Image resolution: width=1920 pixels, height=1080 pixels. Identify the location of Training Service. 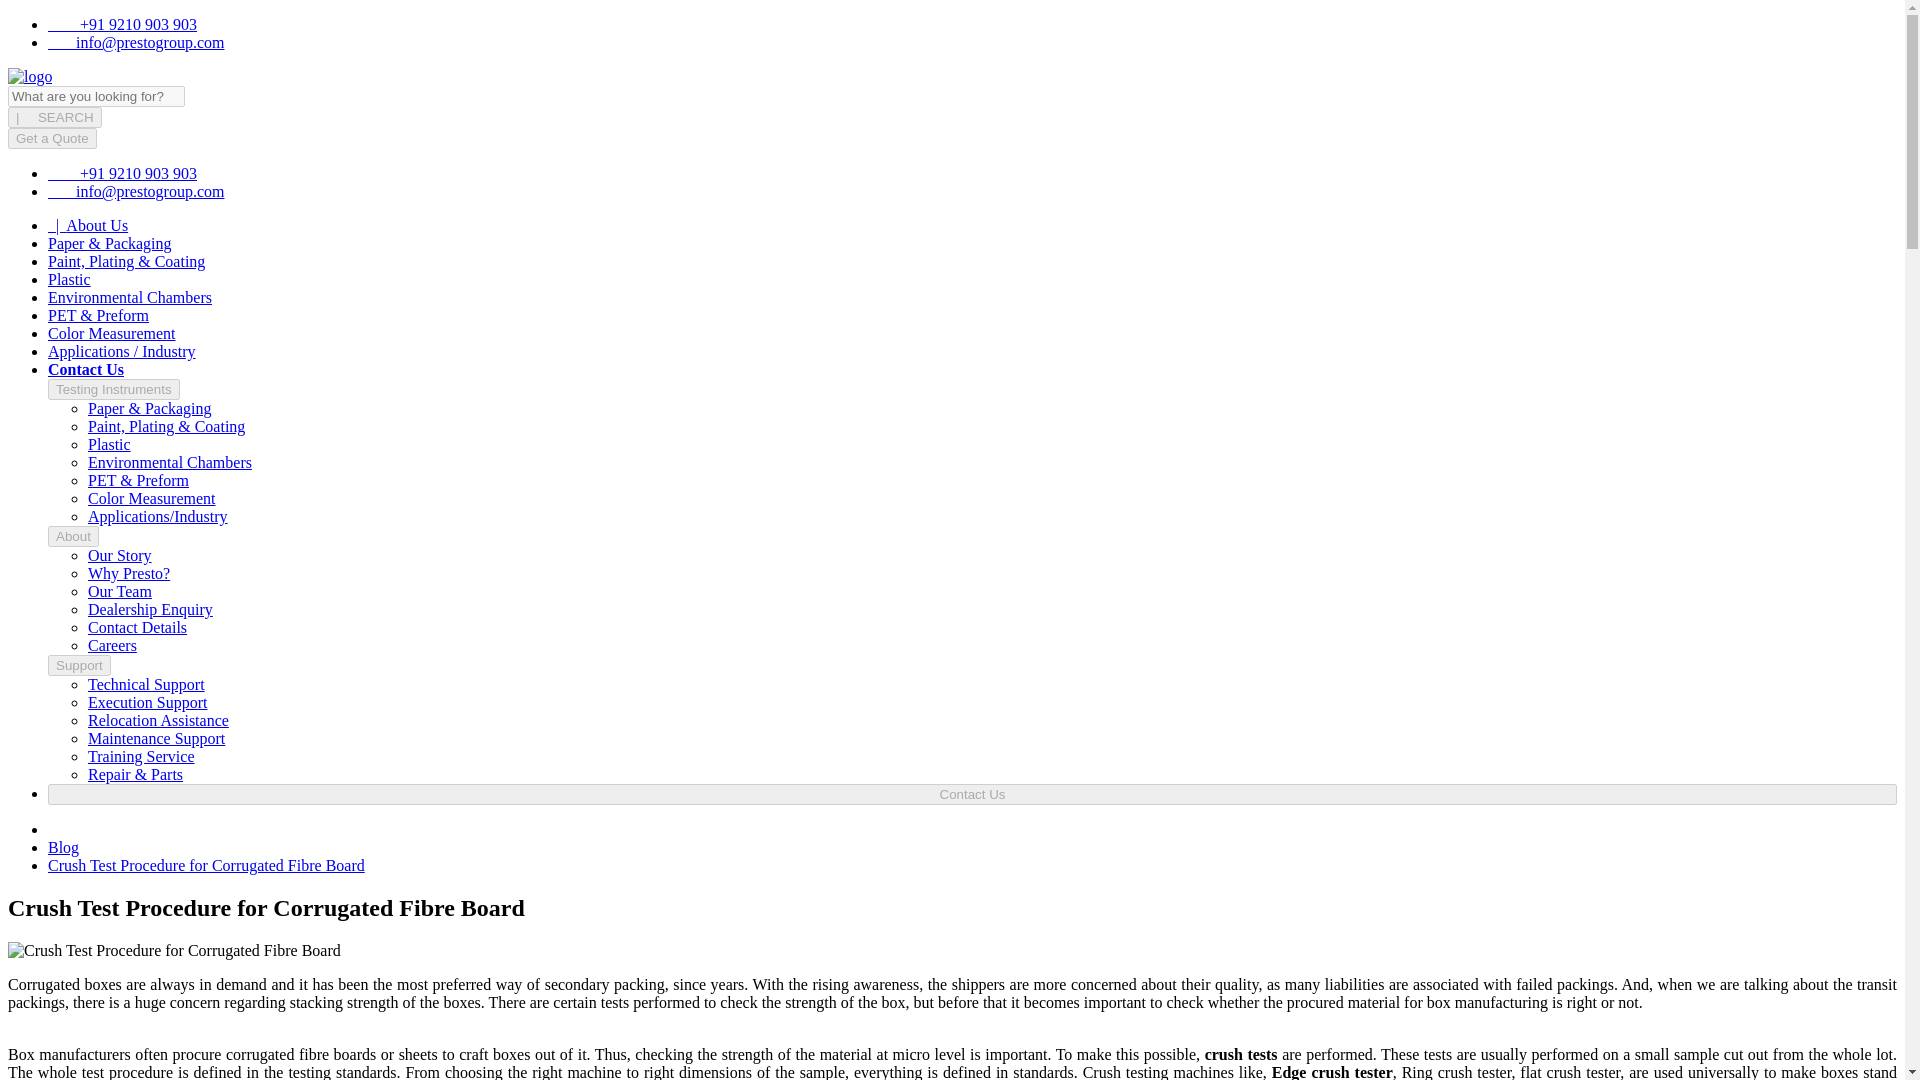
(142, 756).